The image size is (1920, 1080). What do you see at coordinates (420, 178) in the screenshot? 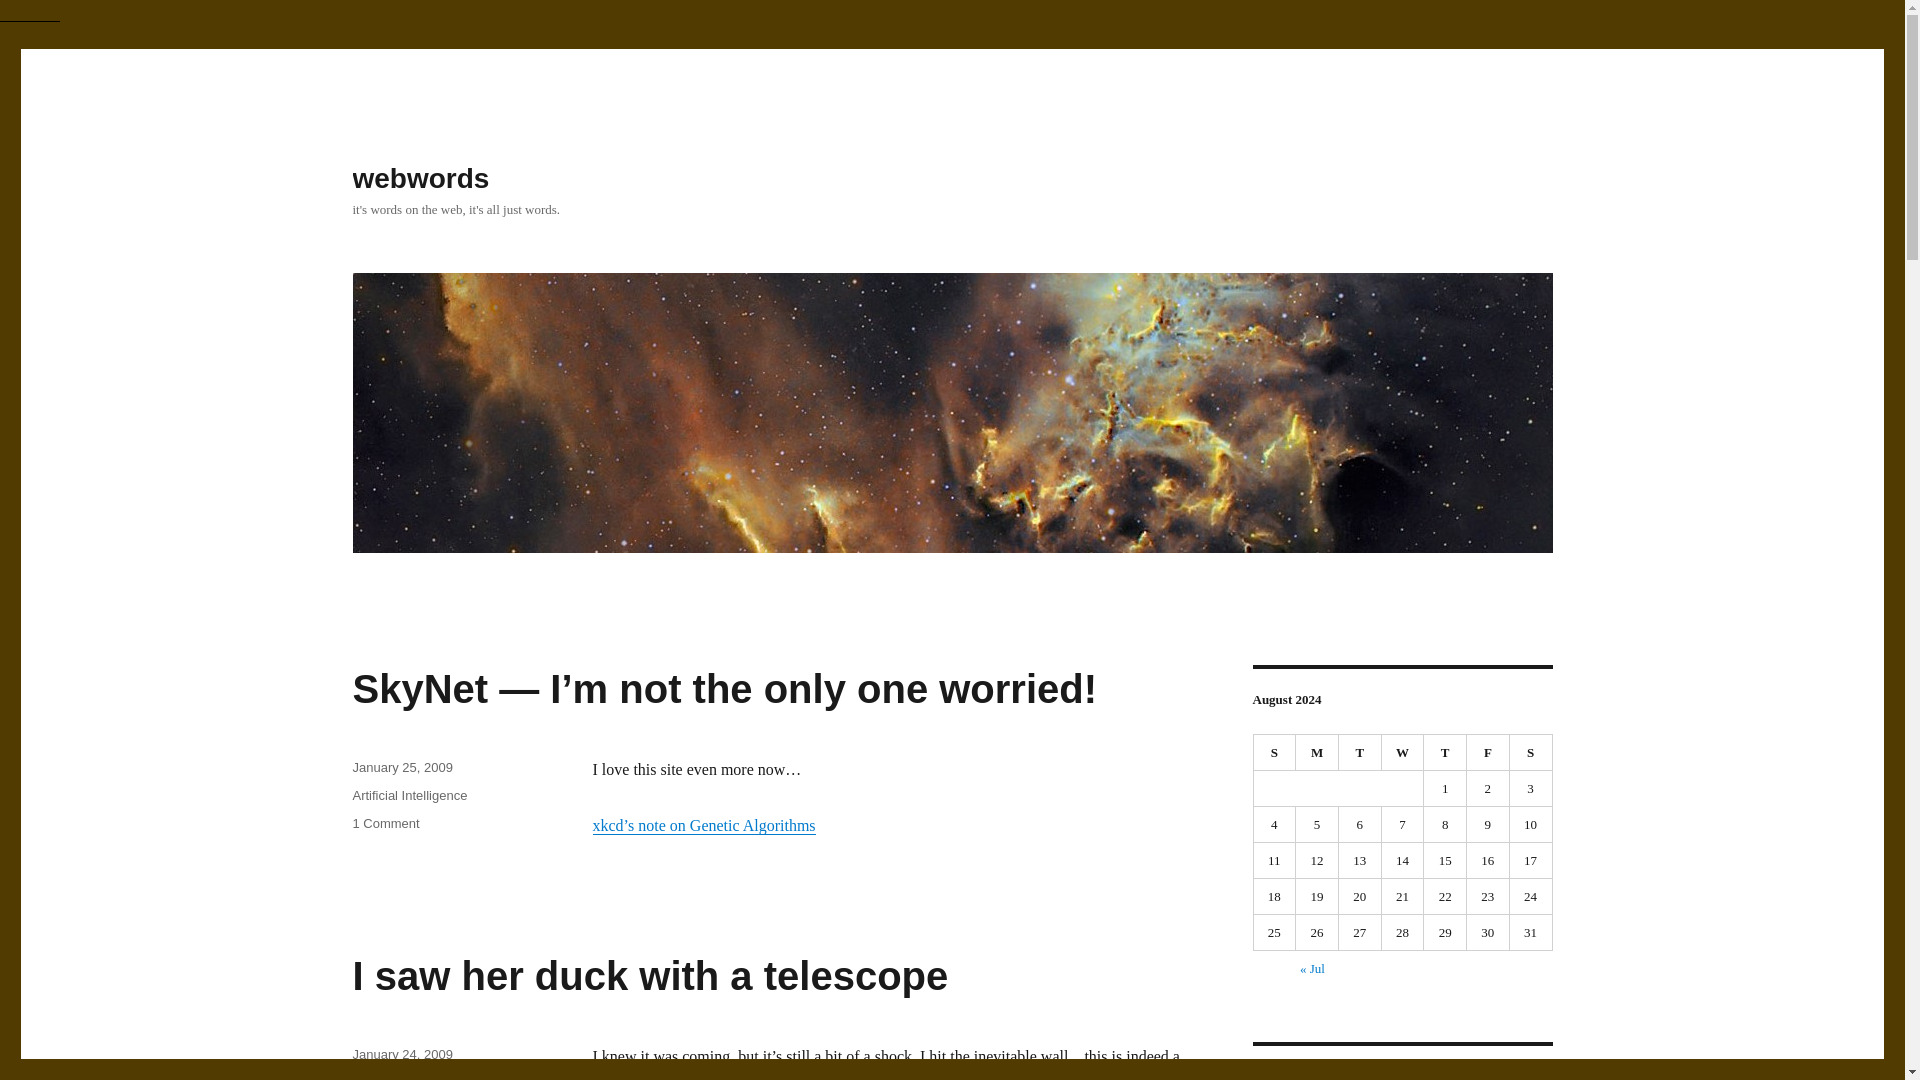
I see `webwords` at bounding box center [420, 178].